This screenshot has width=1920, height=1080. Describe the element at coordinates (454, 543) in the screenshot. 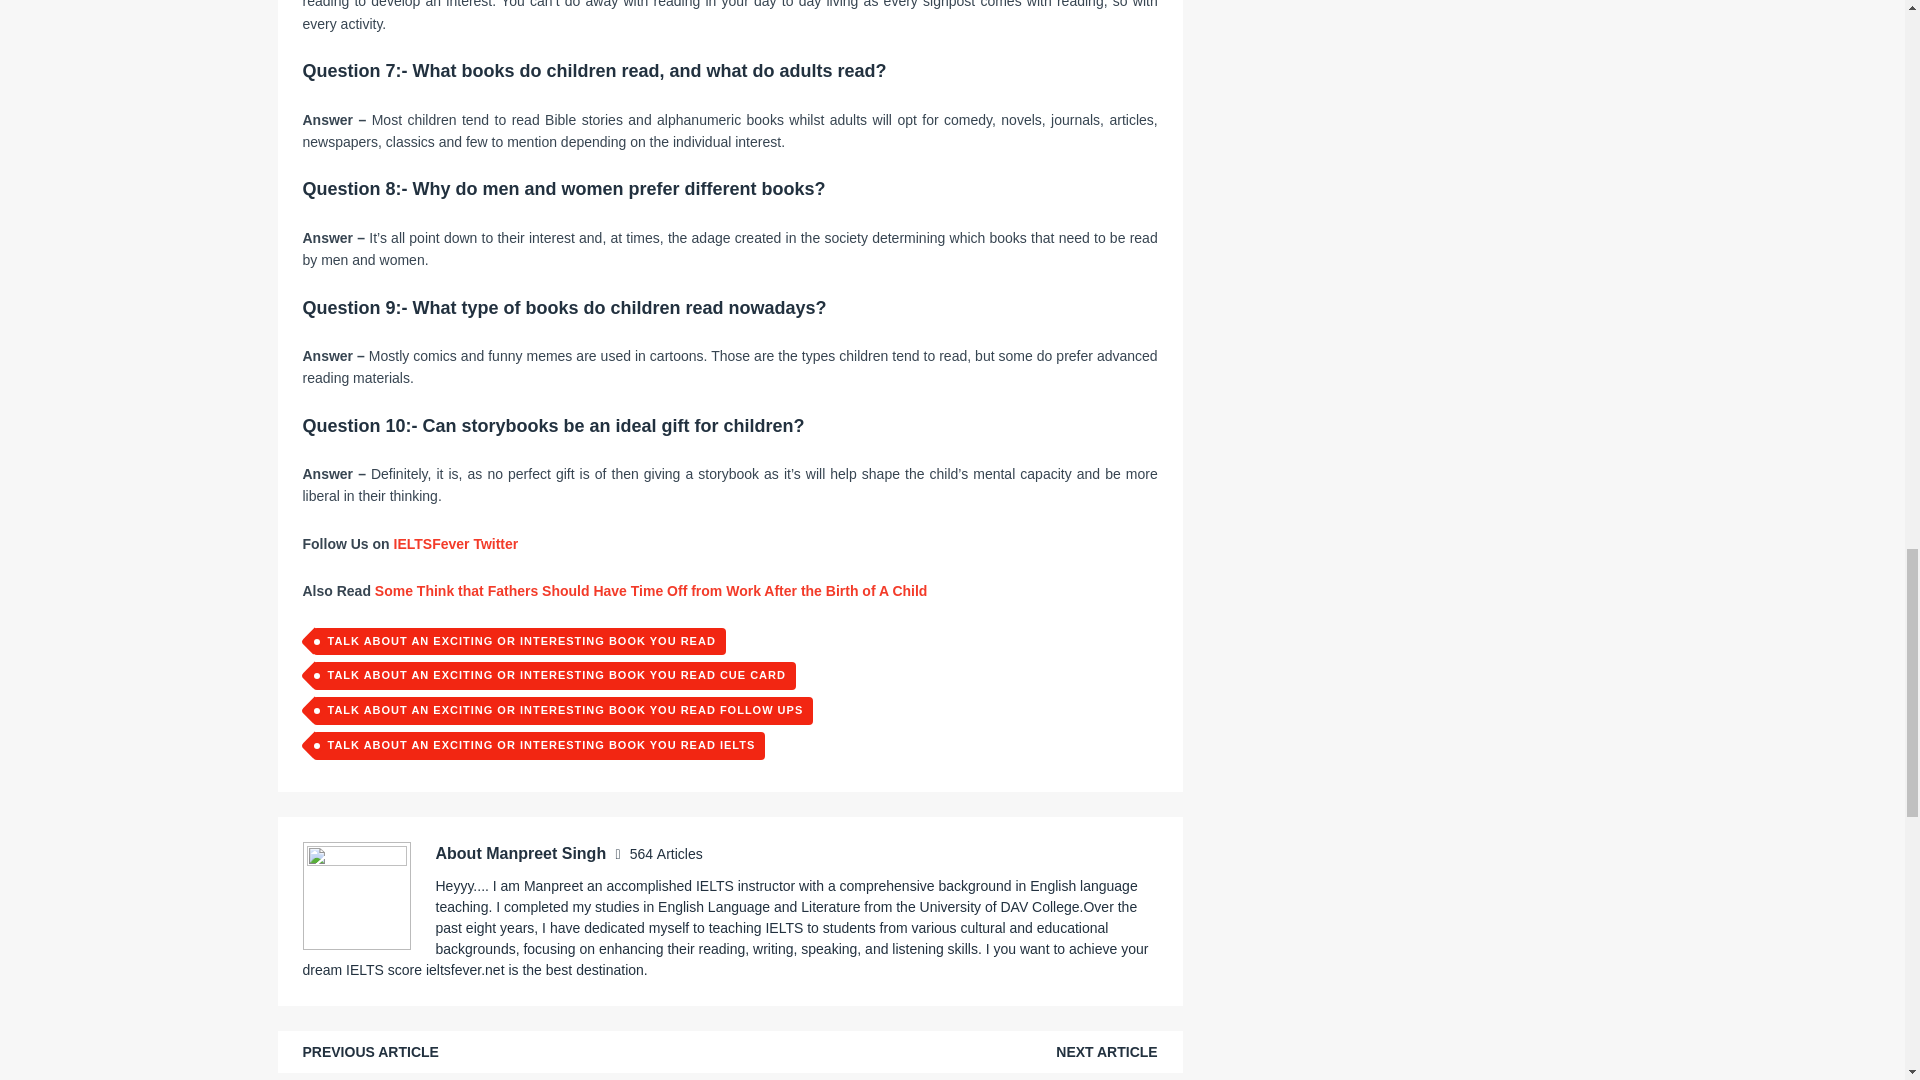

I see ` IELTSFever Twitter` at that location.